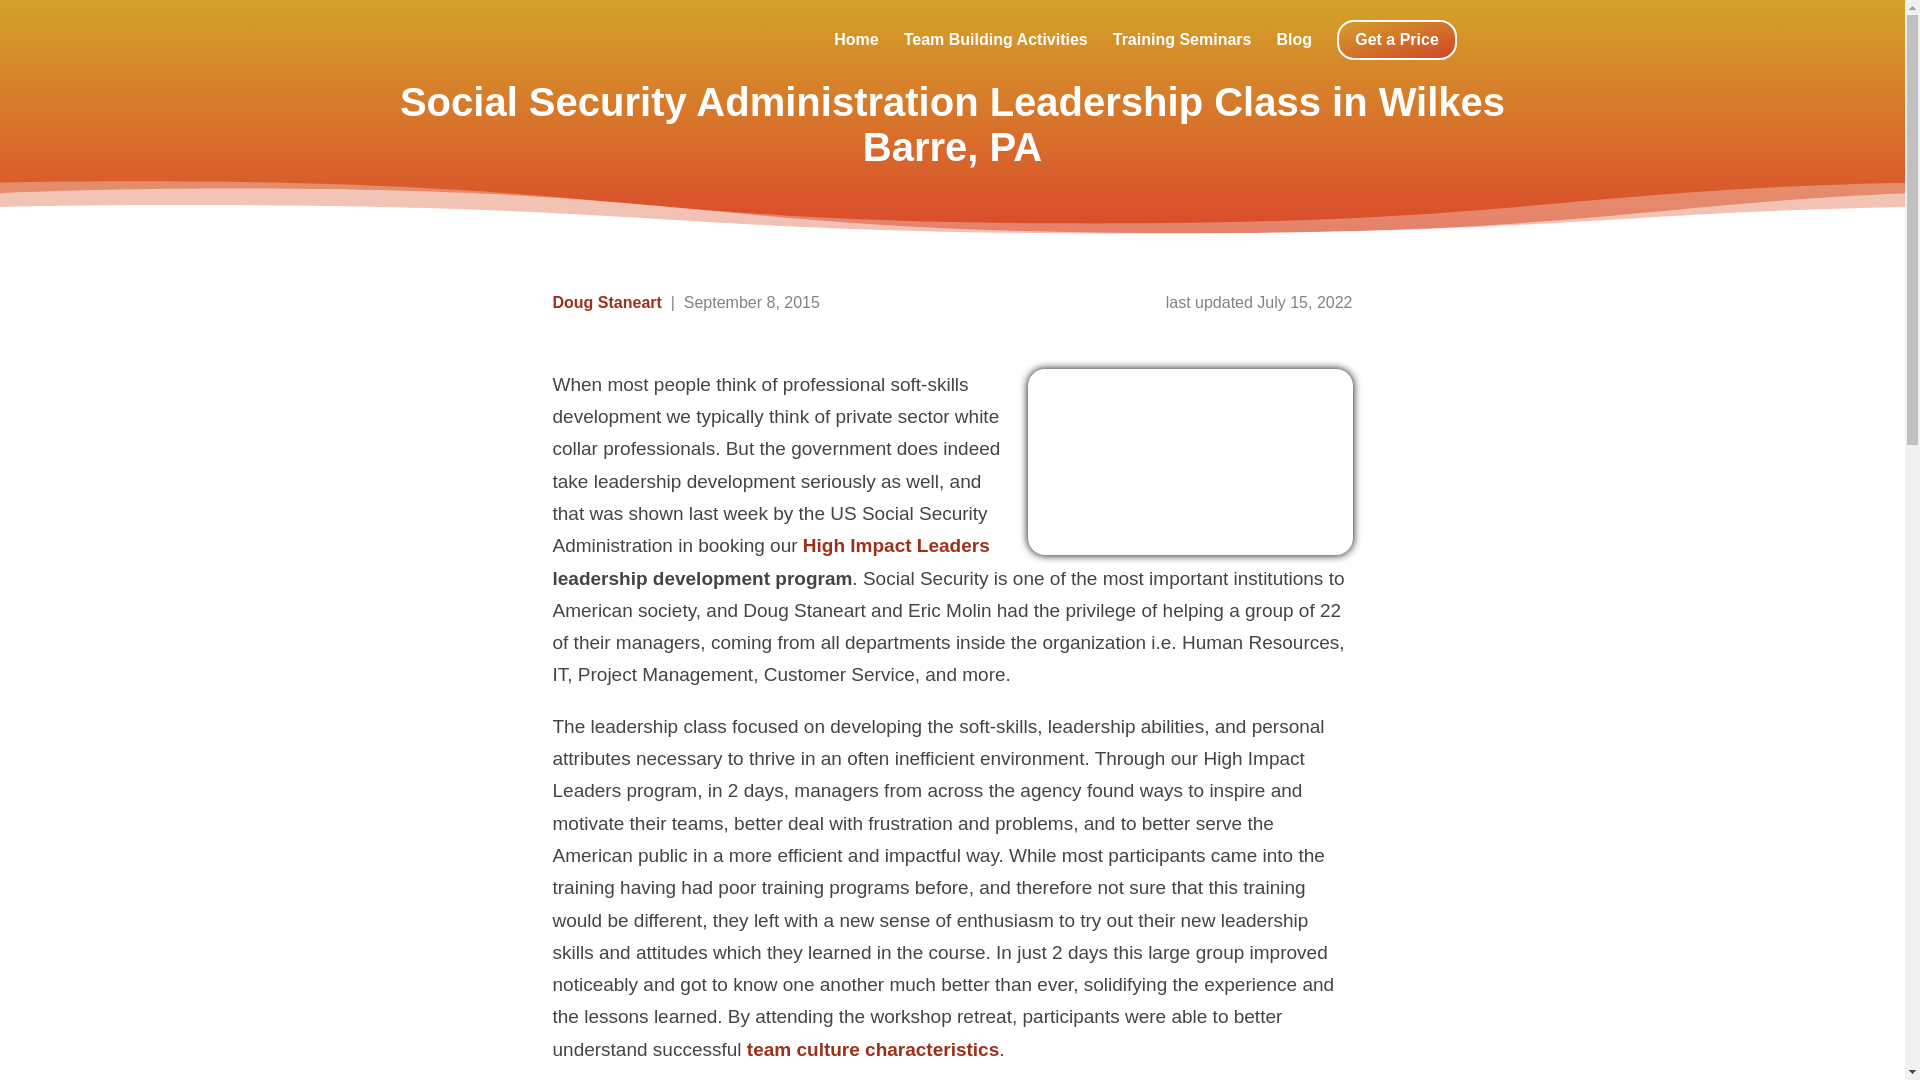 The width and height of the screenshot is (1920, 1080). Describe the element at coordinates (1510, 122) in the screenshot. I see `Submit` at that location.